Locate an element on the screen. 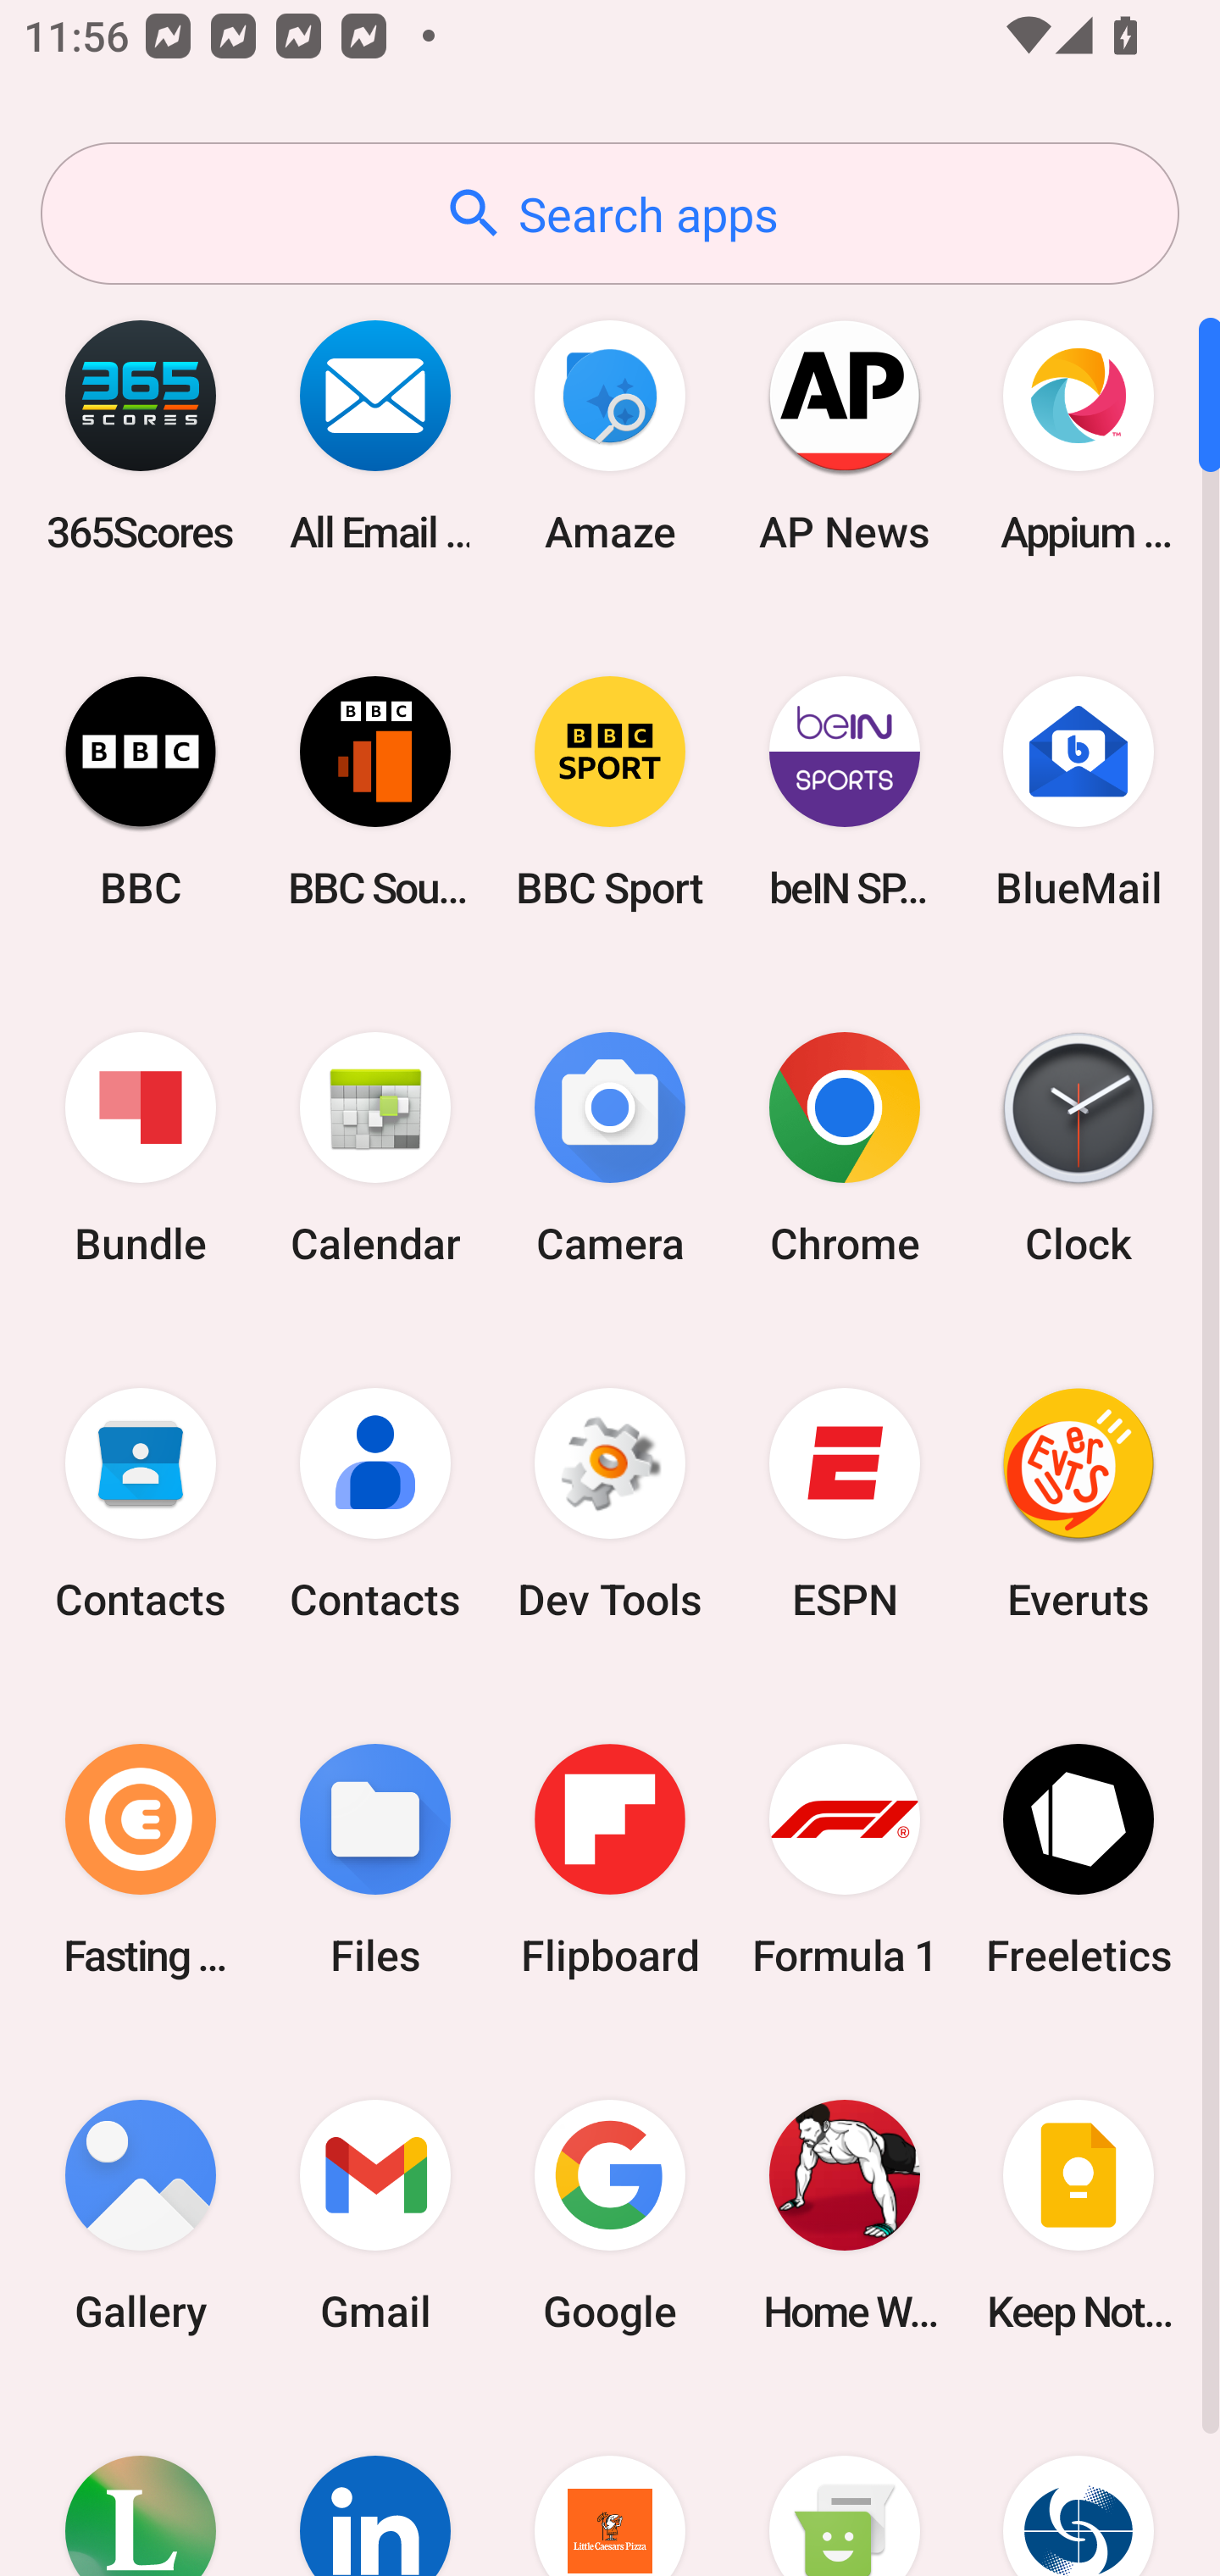  365Scores is located at coordinates (141, 436).